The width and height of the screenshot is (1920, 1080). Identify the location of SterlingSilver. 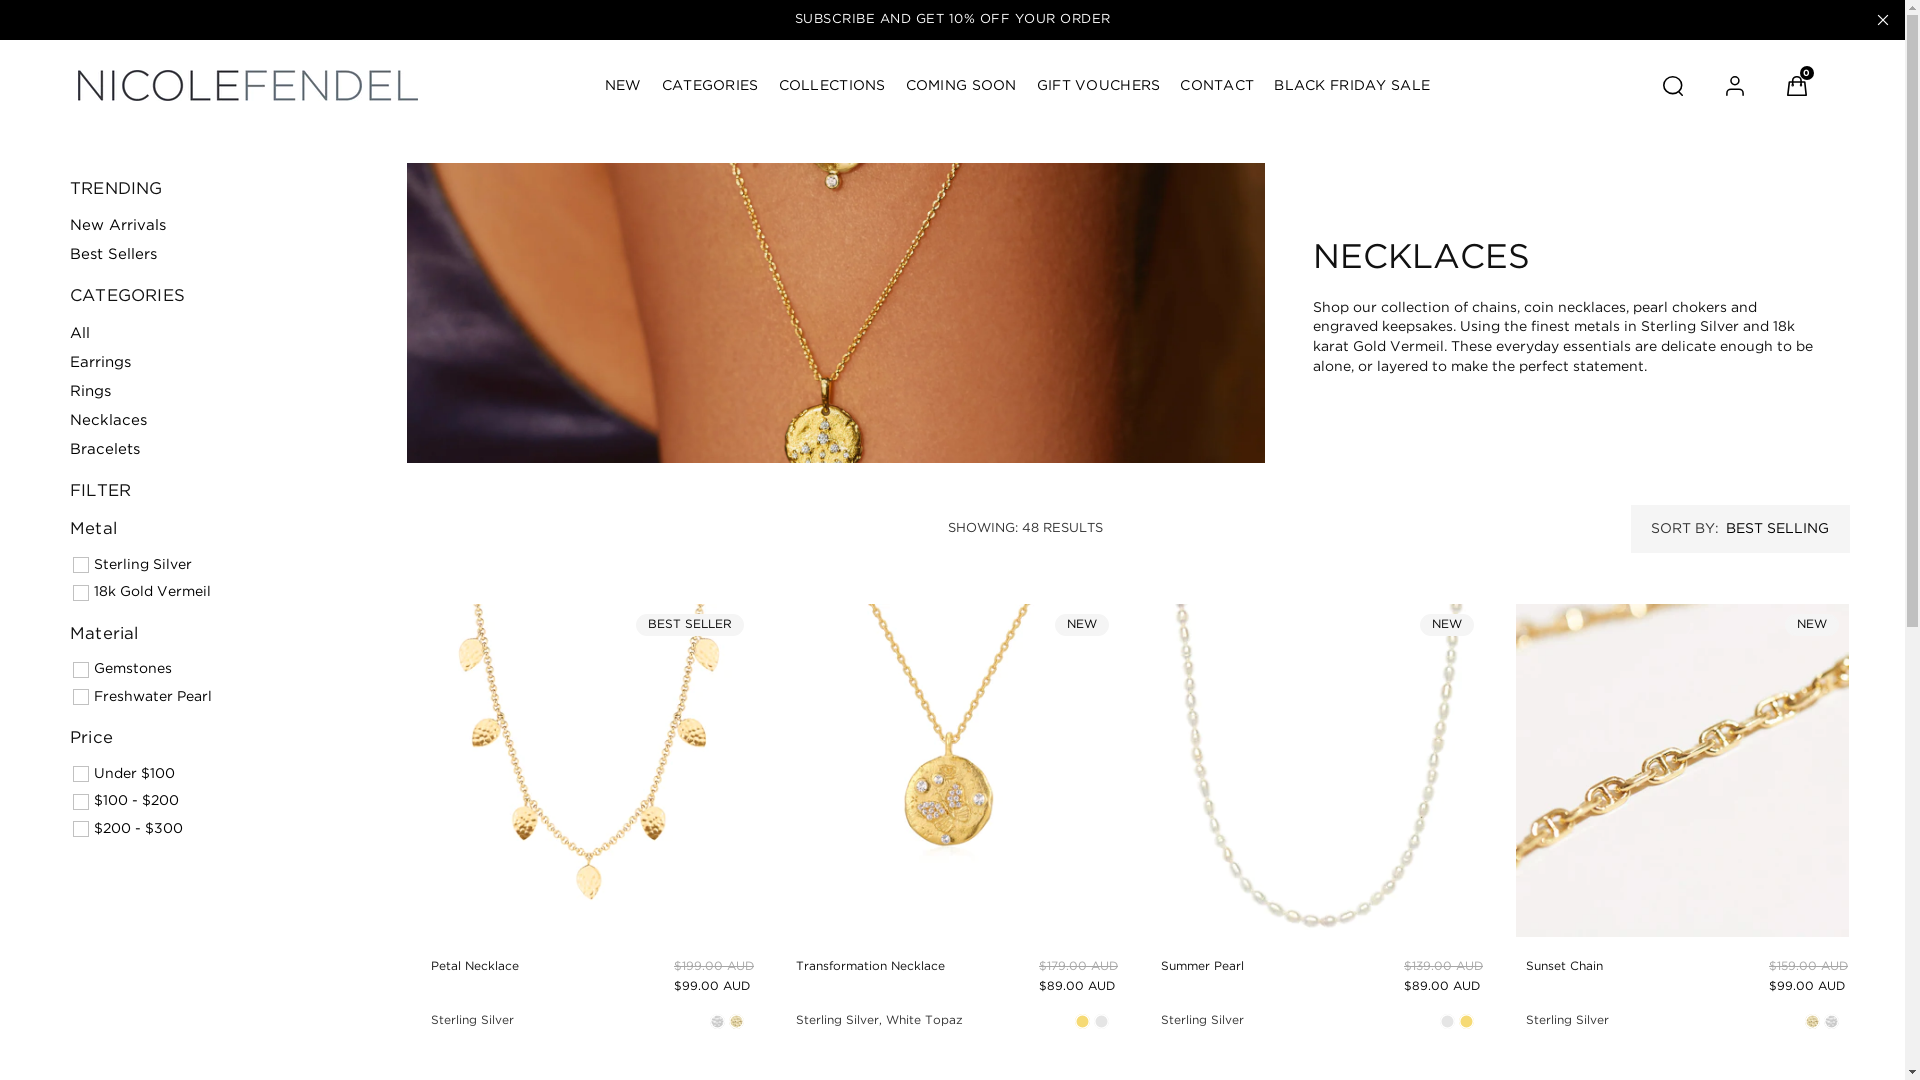
(1102, 1022).